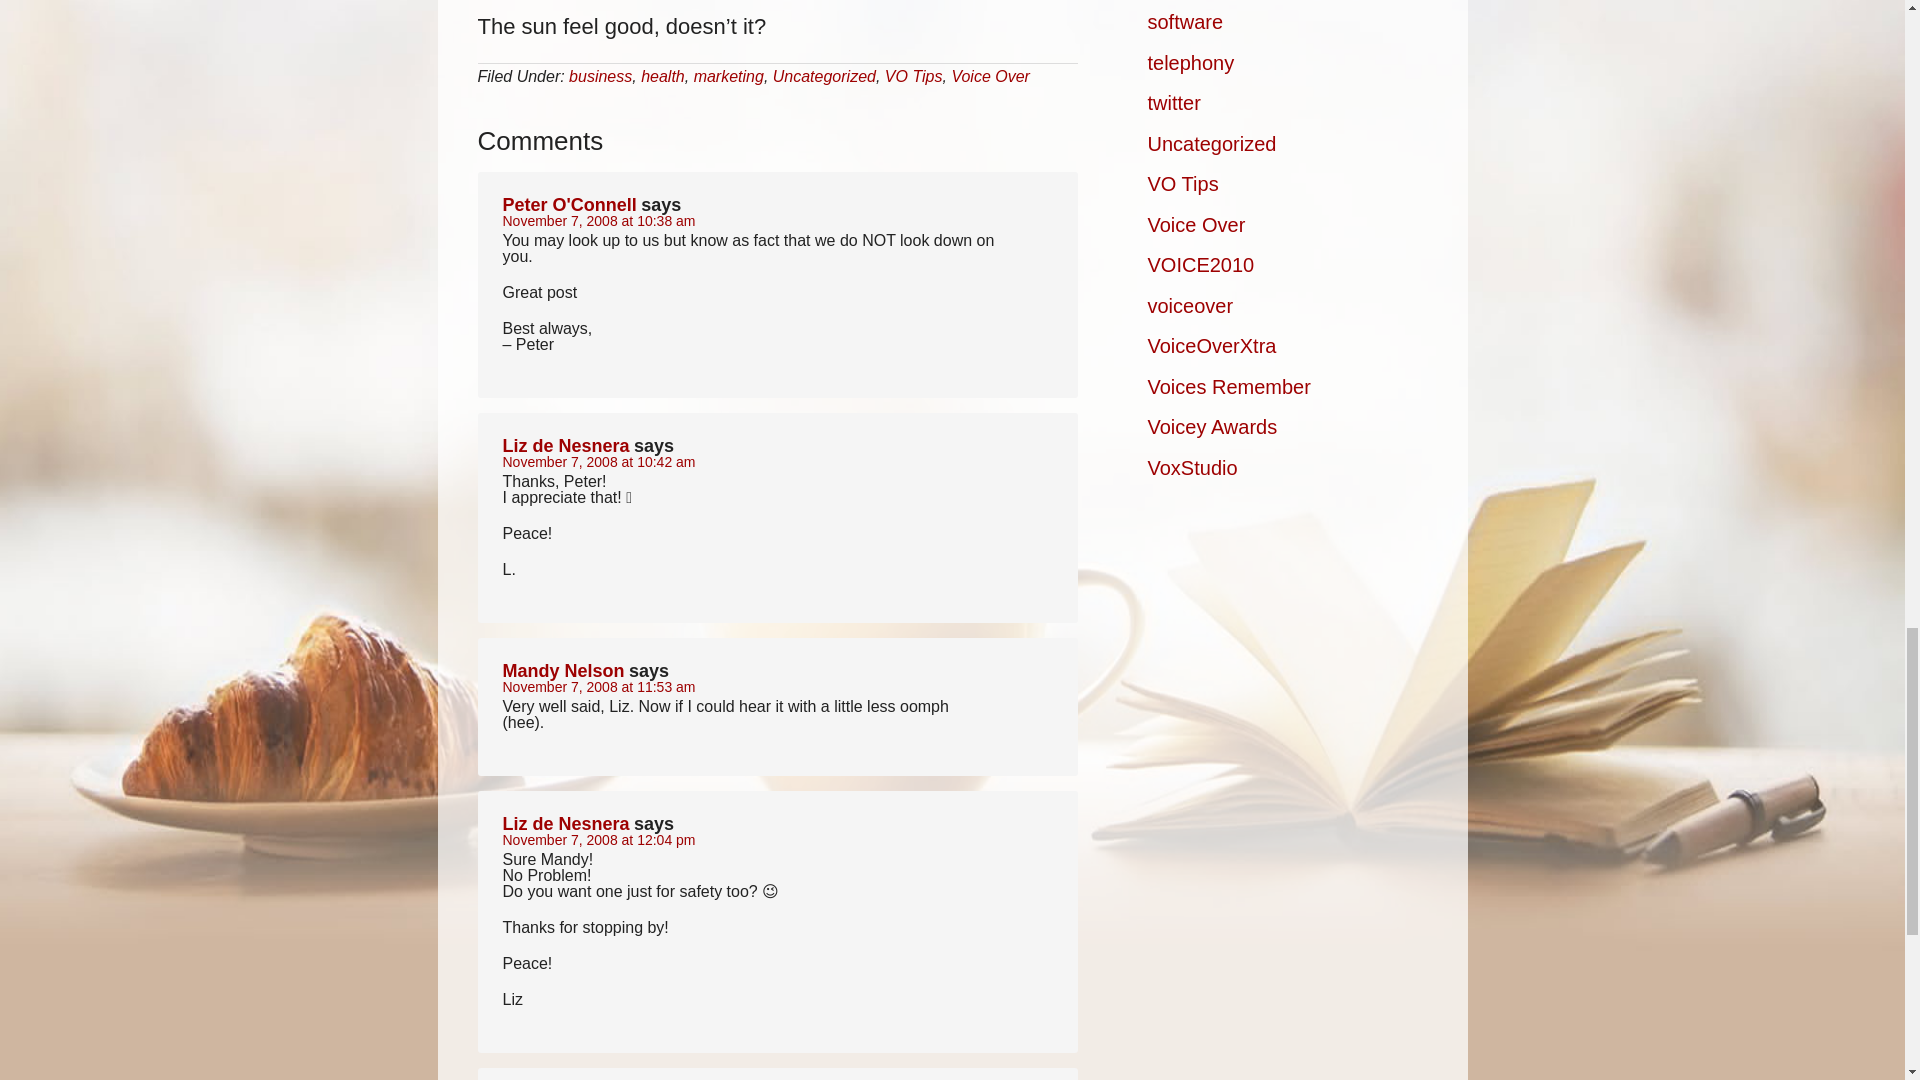 The image size is (1920, 1080). I want to click on Peter O'Connell, so click(568, 204).